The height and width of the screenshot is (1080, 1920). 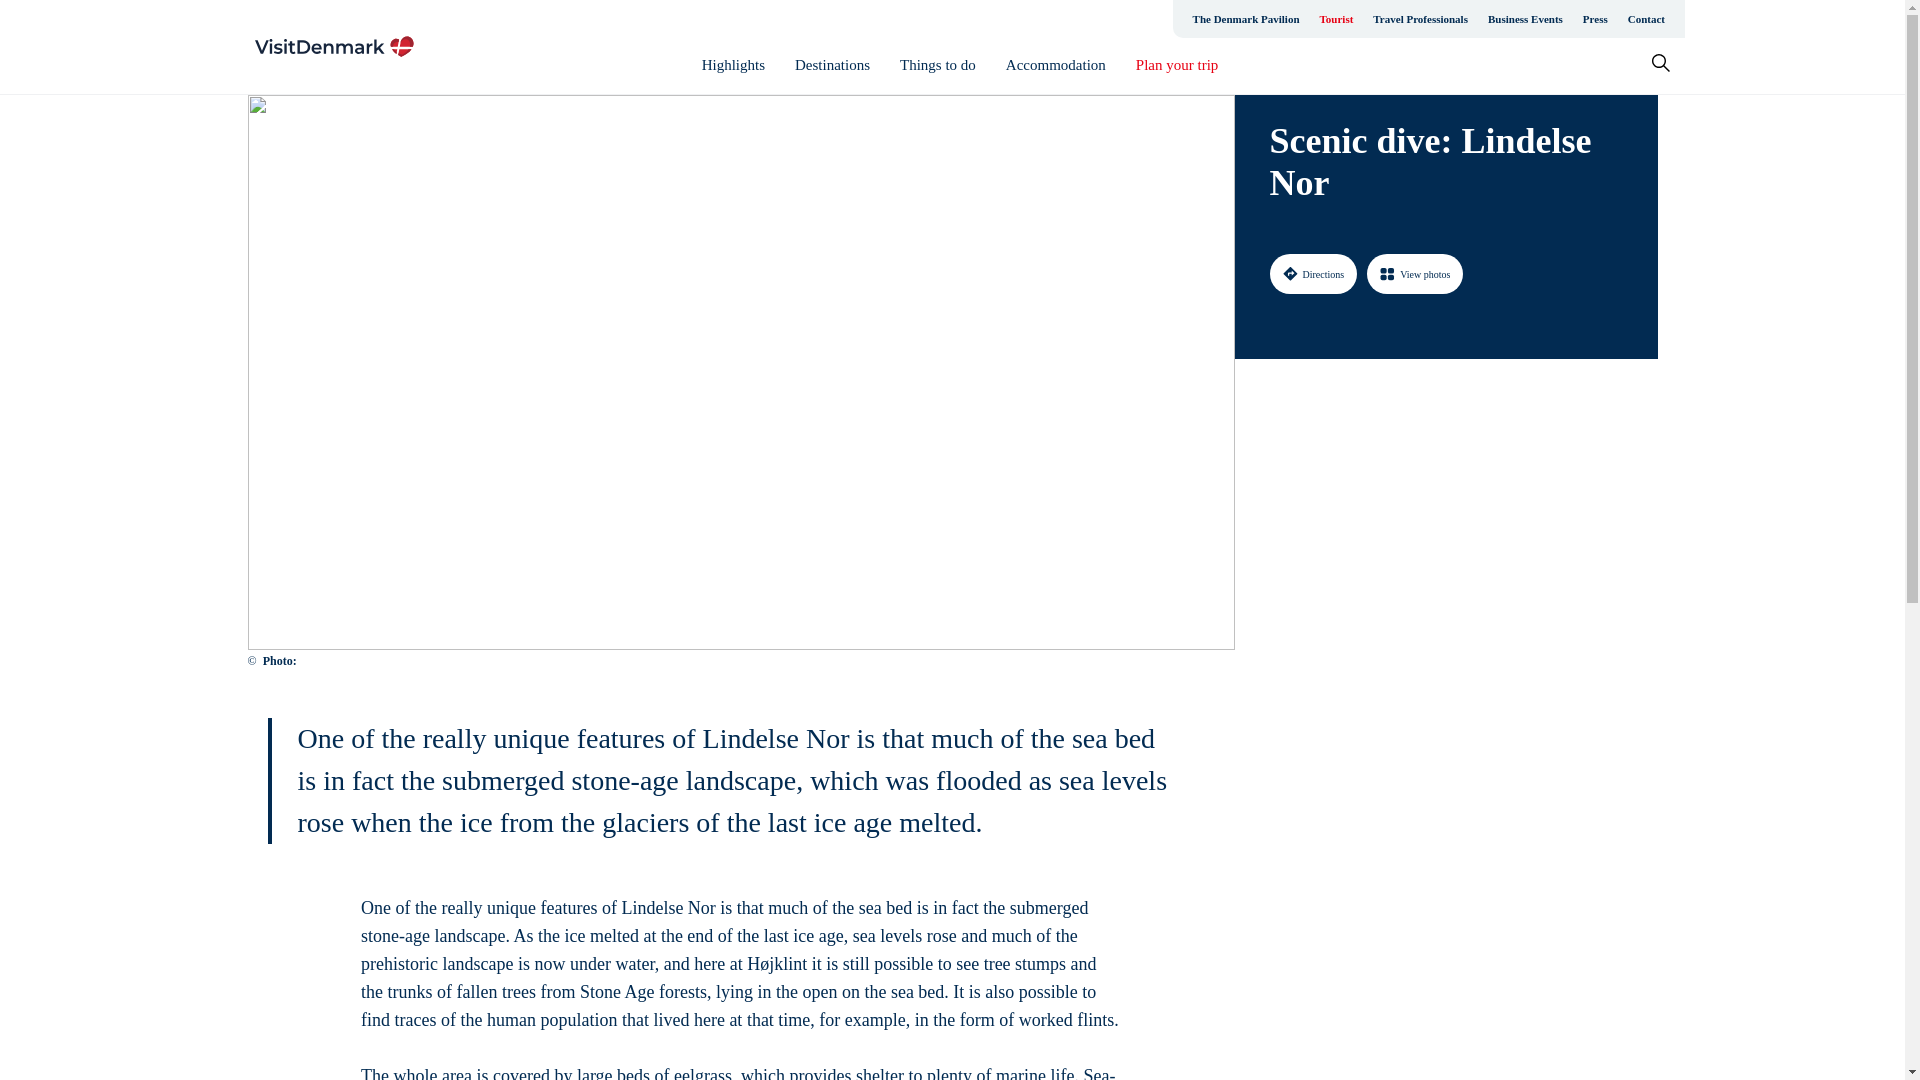 I want to click on Plan your trip, so click(x=1178, y=65).